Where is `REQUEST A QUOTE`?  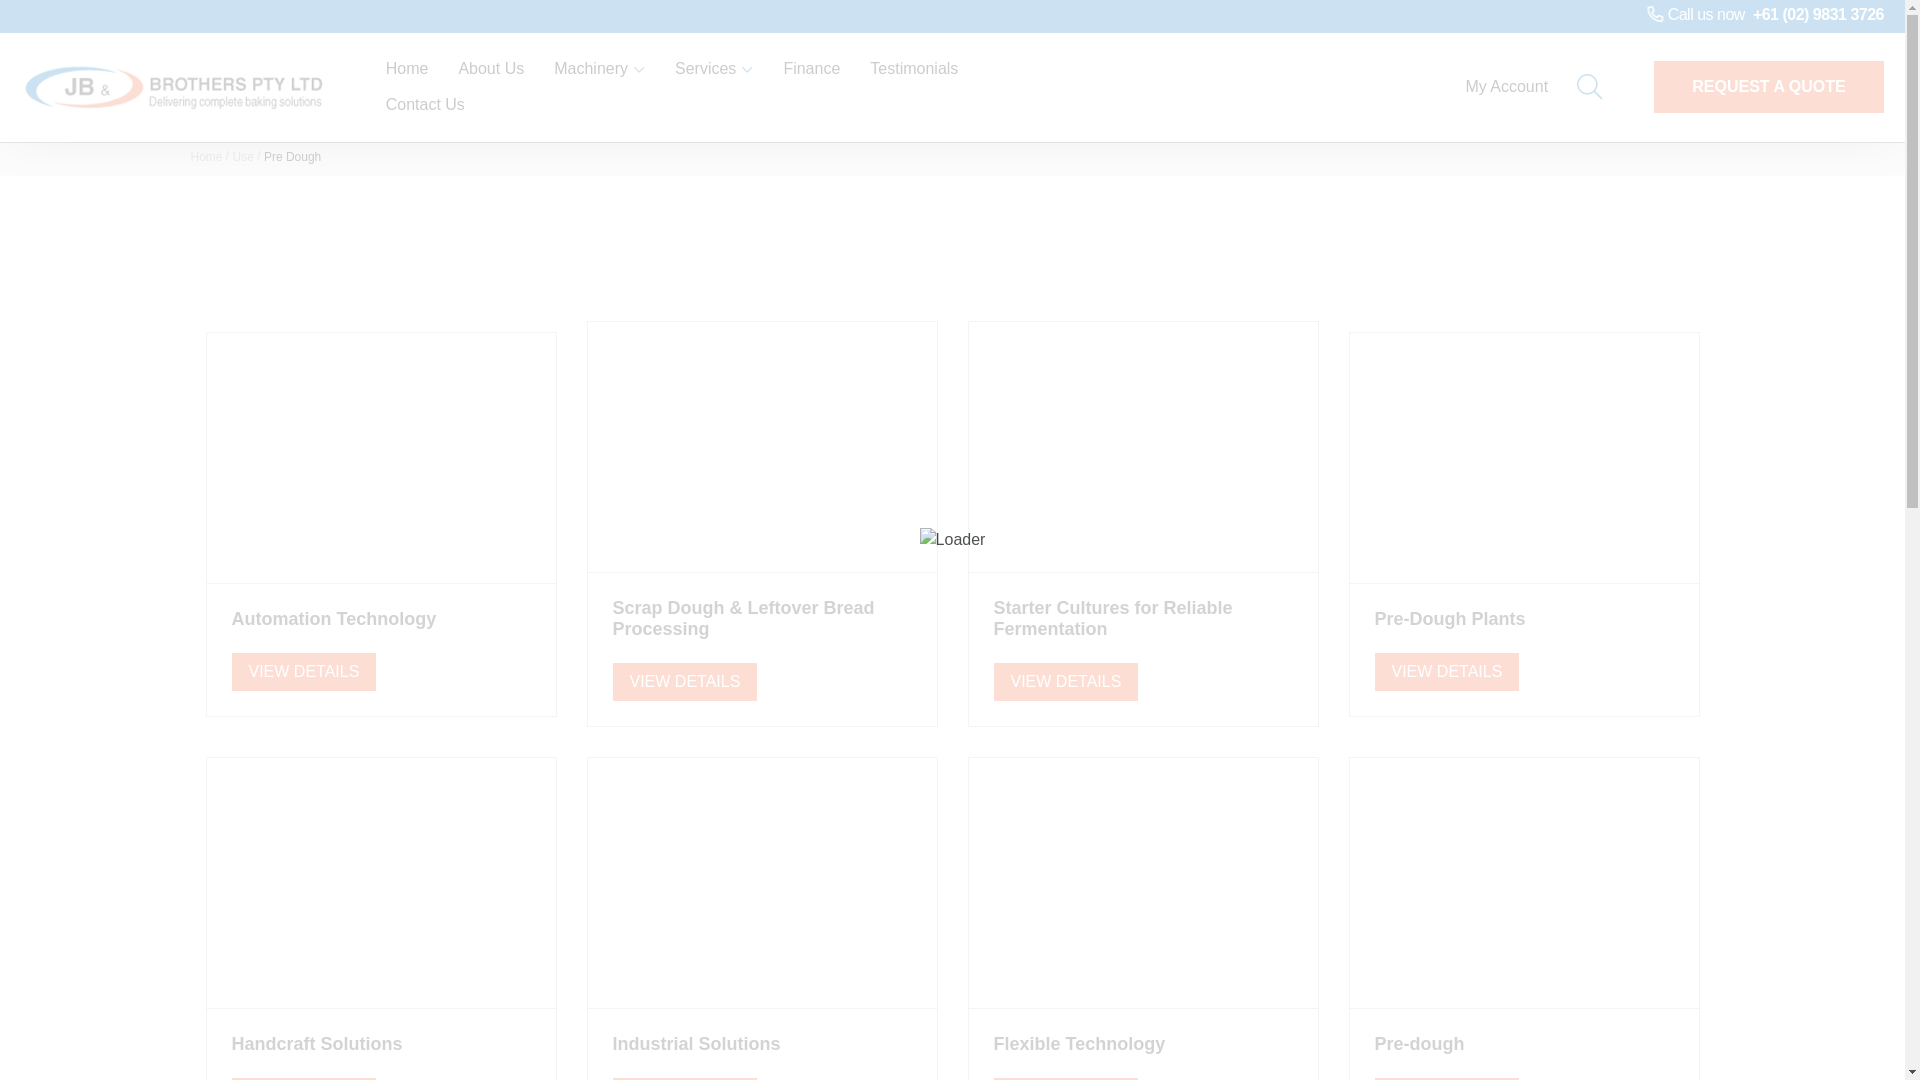
REQUEST A QUOTE is located at coordinates (1769, 87).